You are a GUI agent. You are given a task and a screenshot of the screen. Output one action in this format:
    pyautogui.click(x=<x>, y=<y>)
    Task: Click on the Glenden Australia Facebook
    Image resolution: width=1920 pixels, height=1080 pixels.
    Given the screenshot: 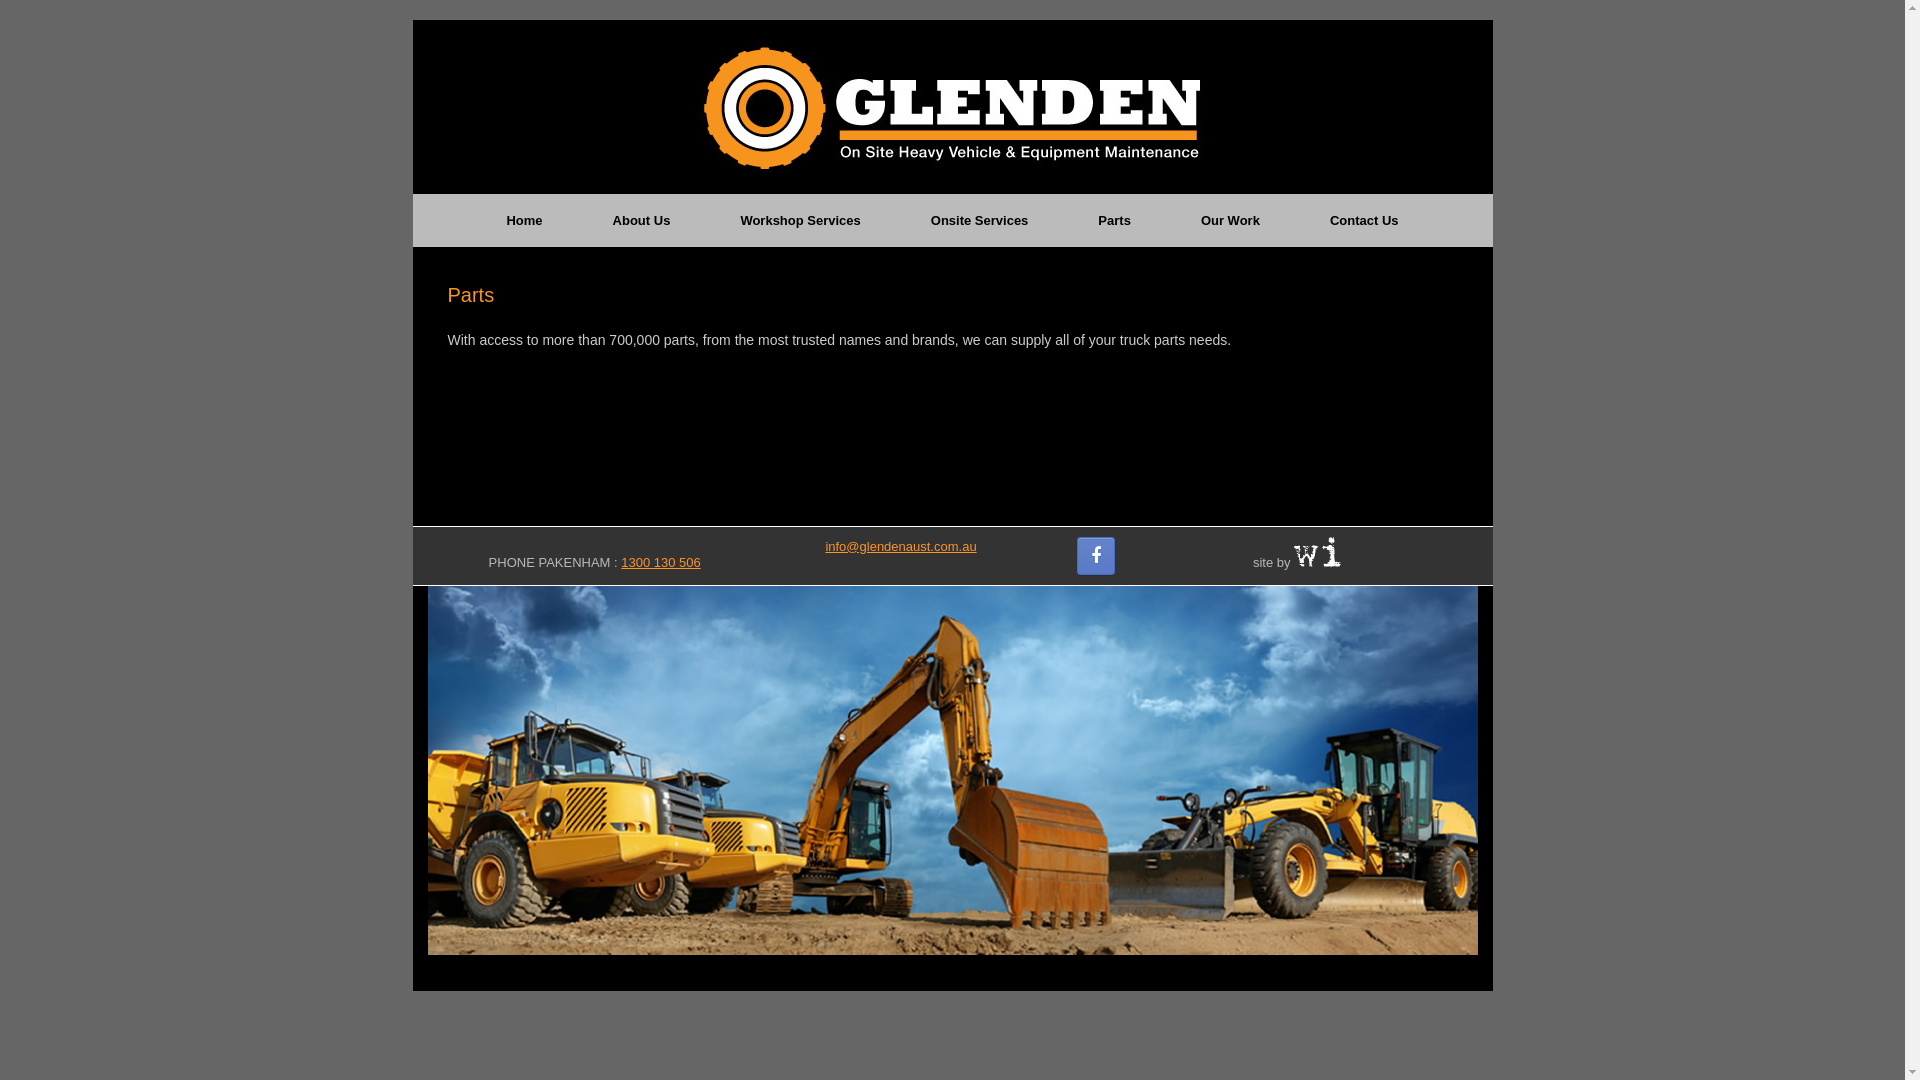 What is the action you would take?
    pyautogui.click(x=1095, y=556)
    